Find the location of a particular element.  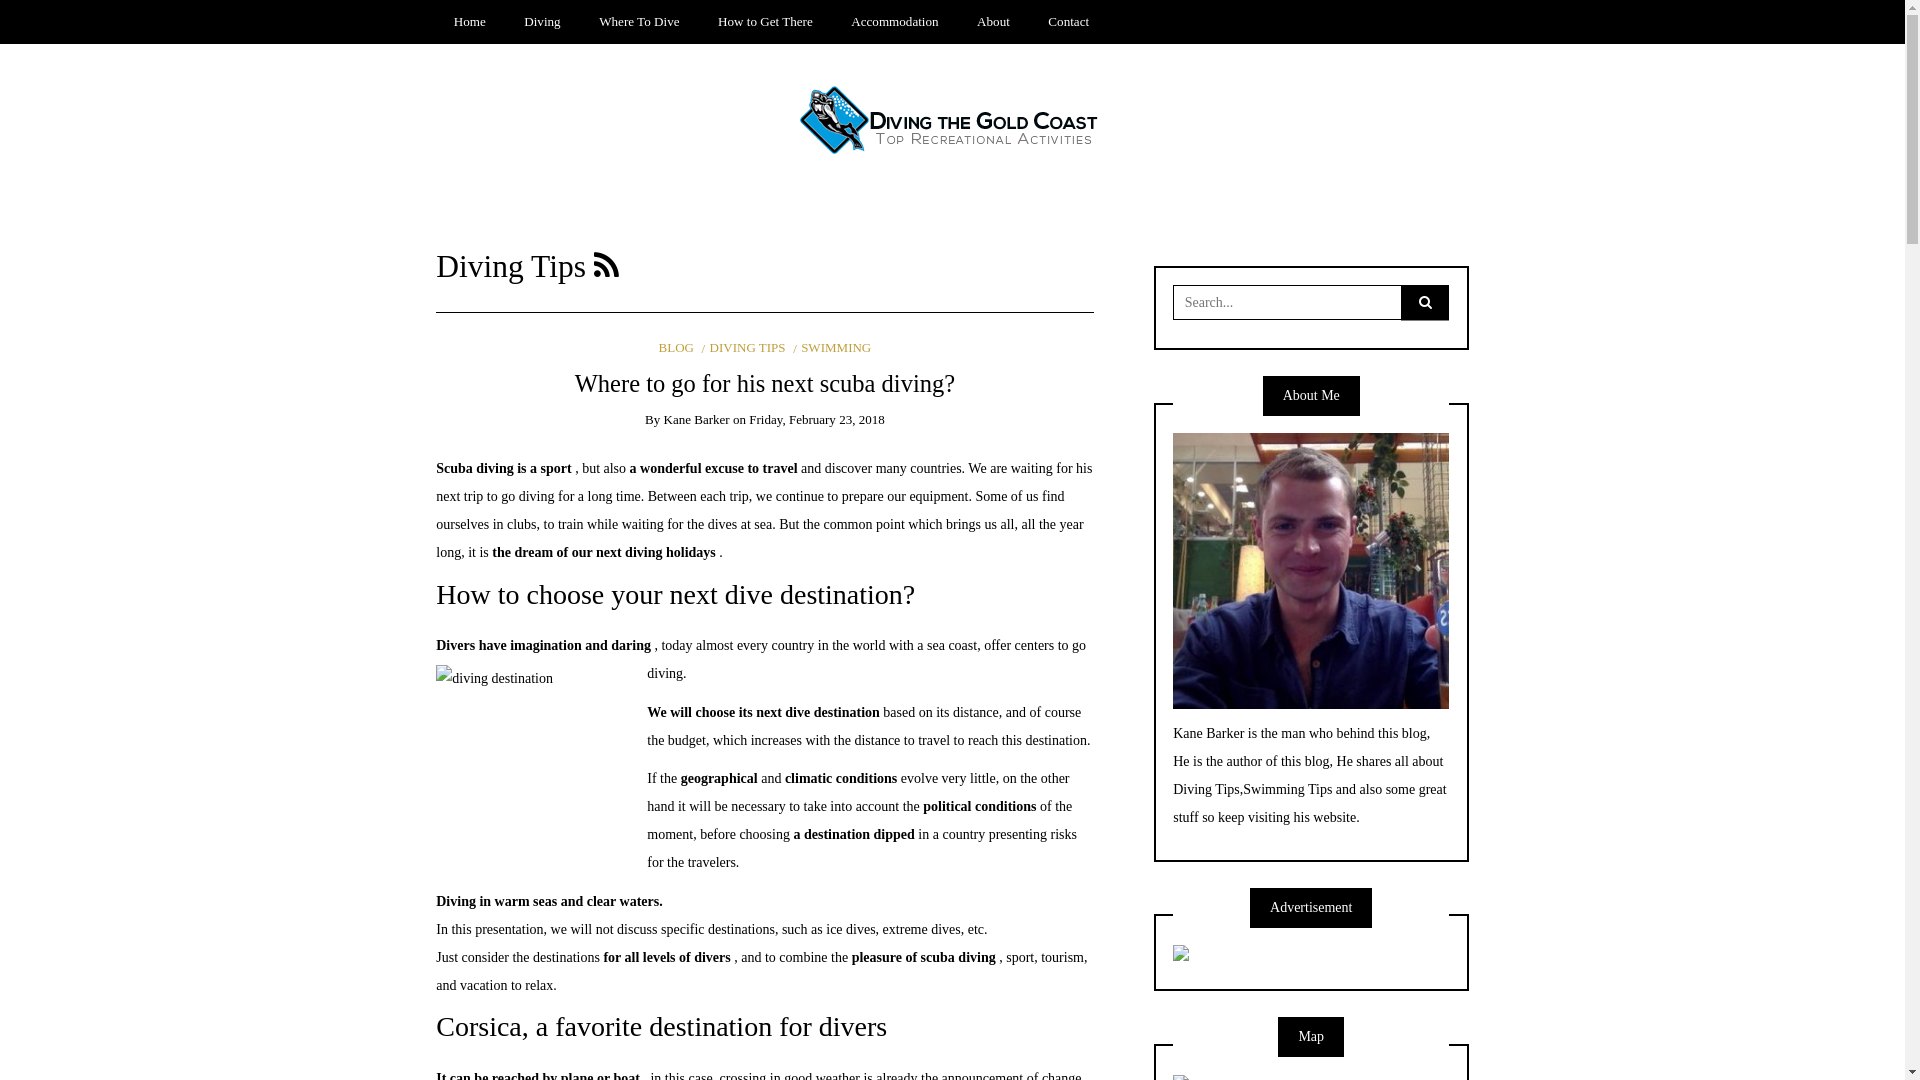

Where to go for his next scuba diving? is located at coordinates (765, 384).